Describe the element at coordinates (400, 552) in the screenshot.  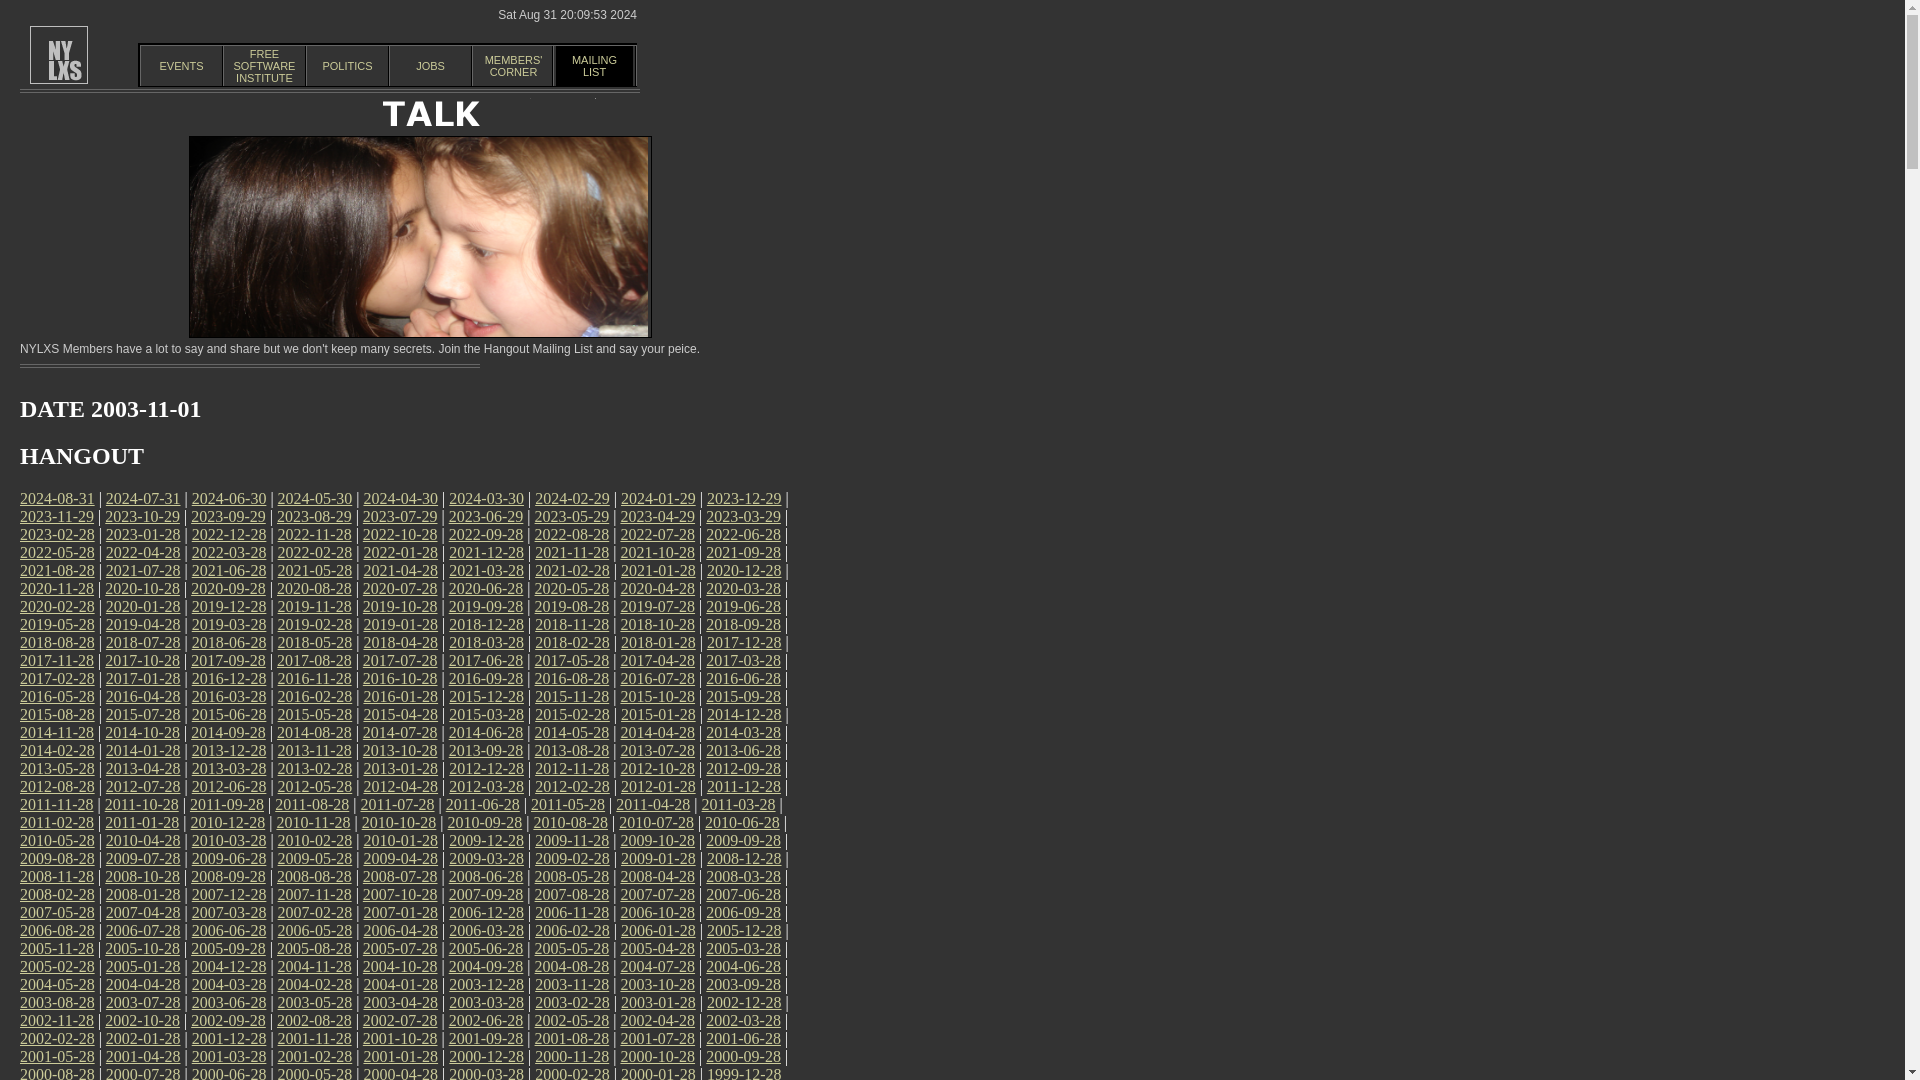
I see `2022-07-28` at that location.